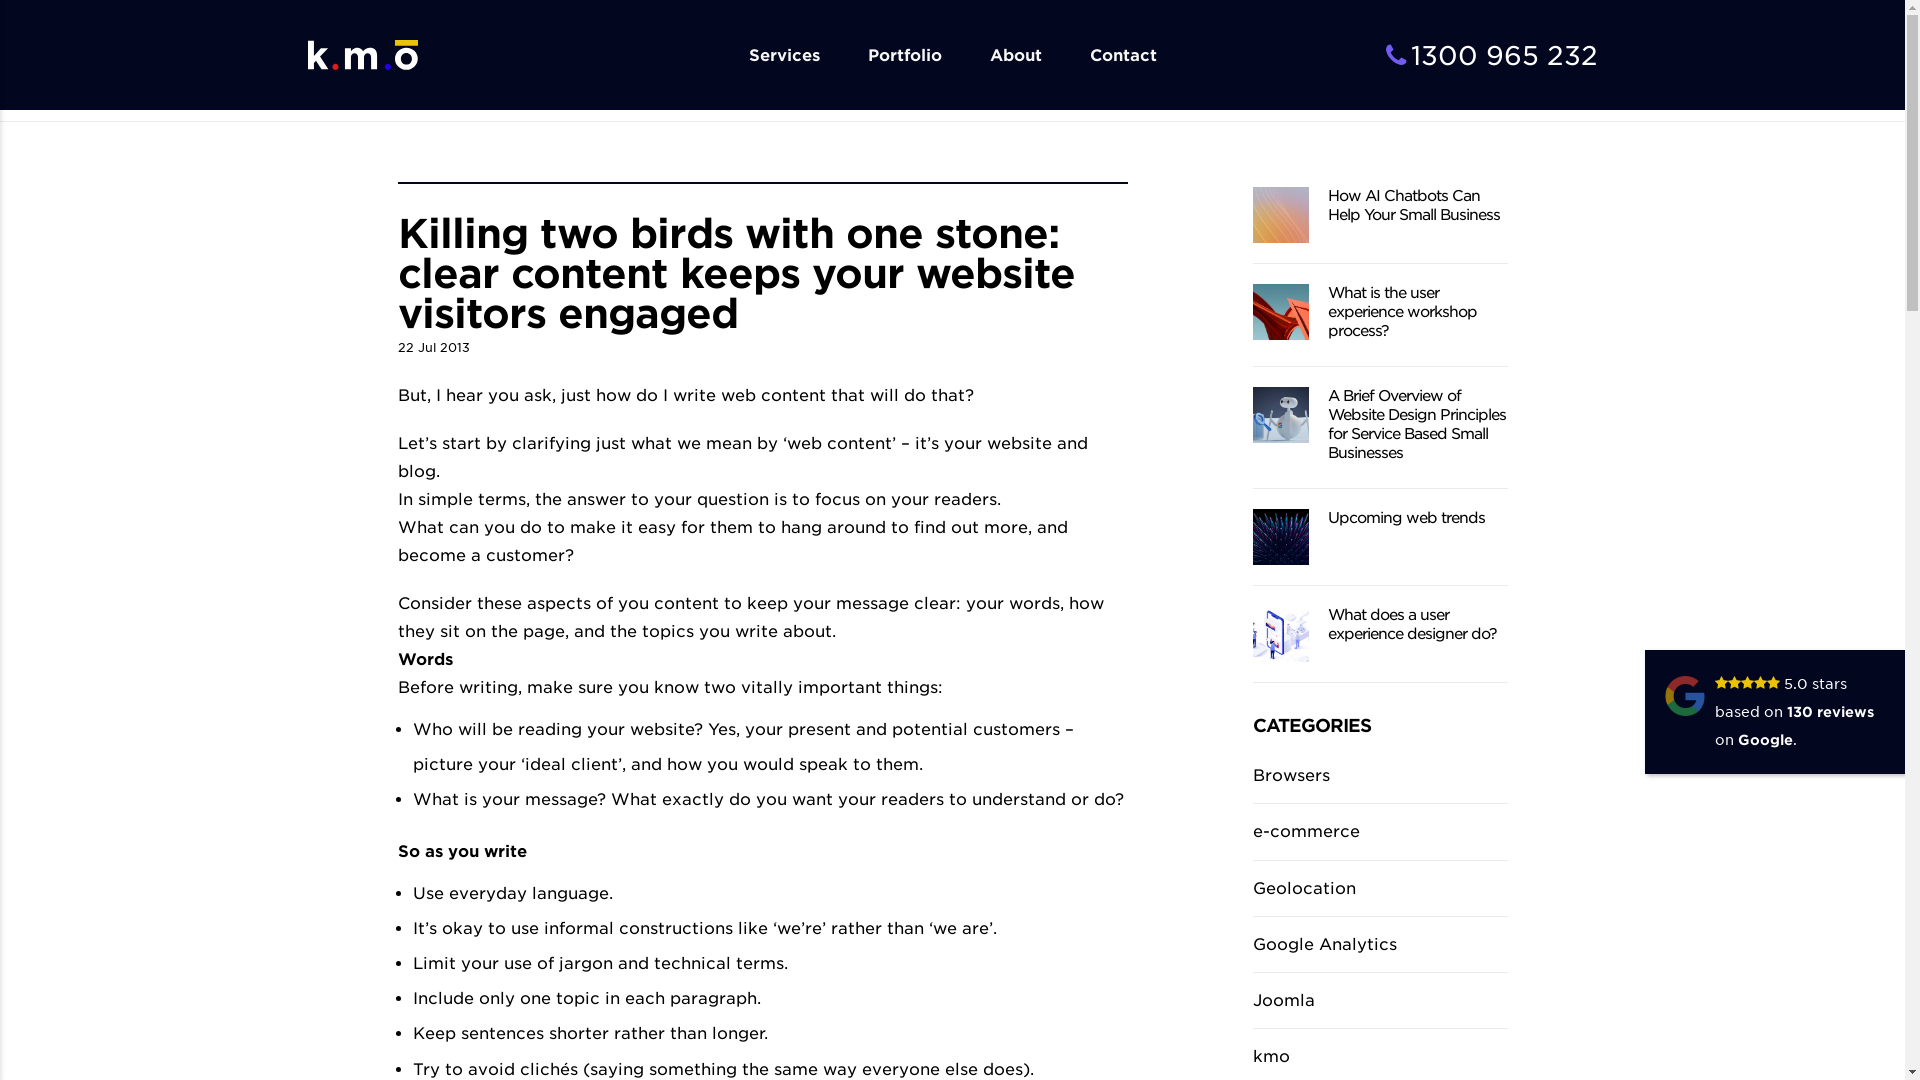 This screenshot has height=1080, width=1920. I want to click on Google Analytics, so click(1380, 944).